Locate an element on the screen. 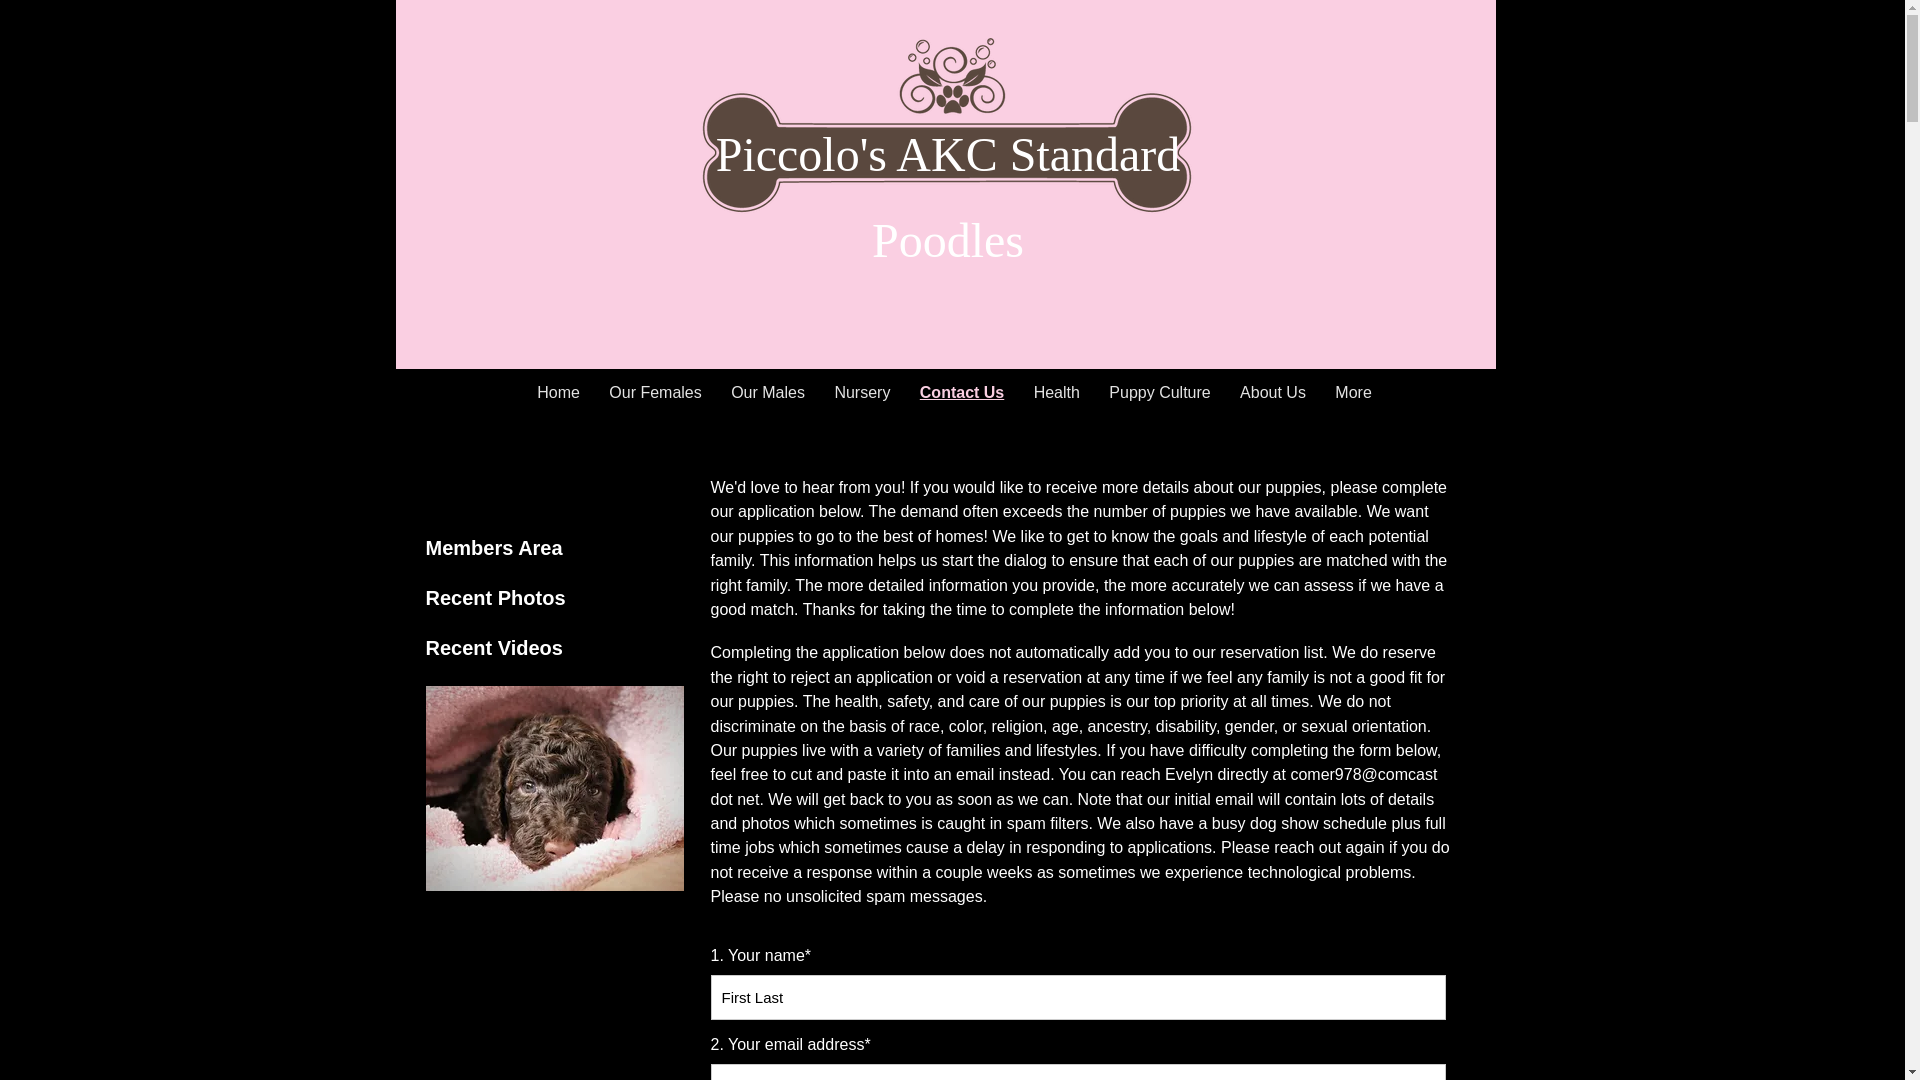  Nursery is located at coordinates (862, 392).